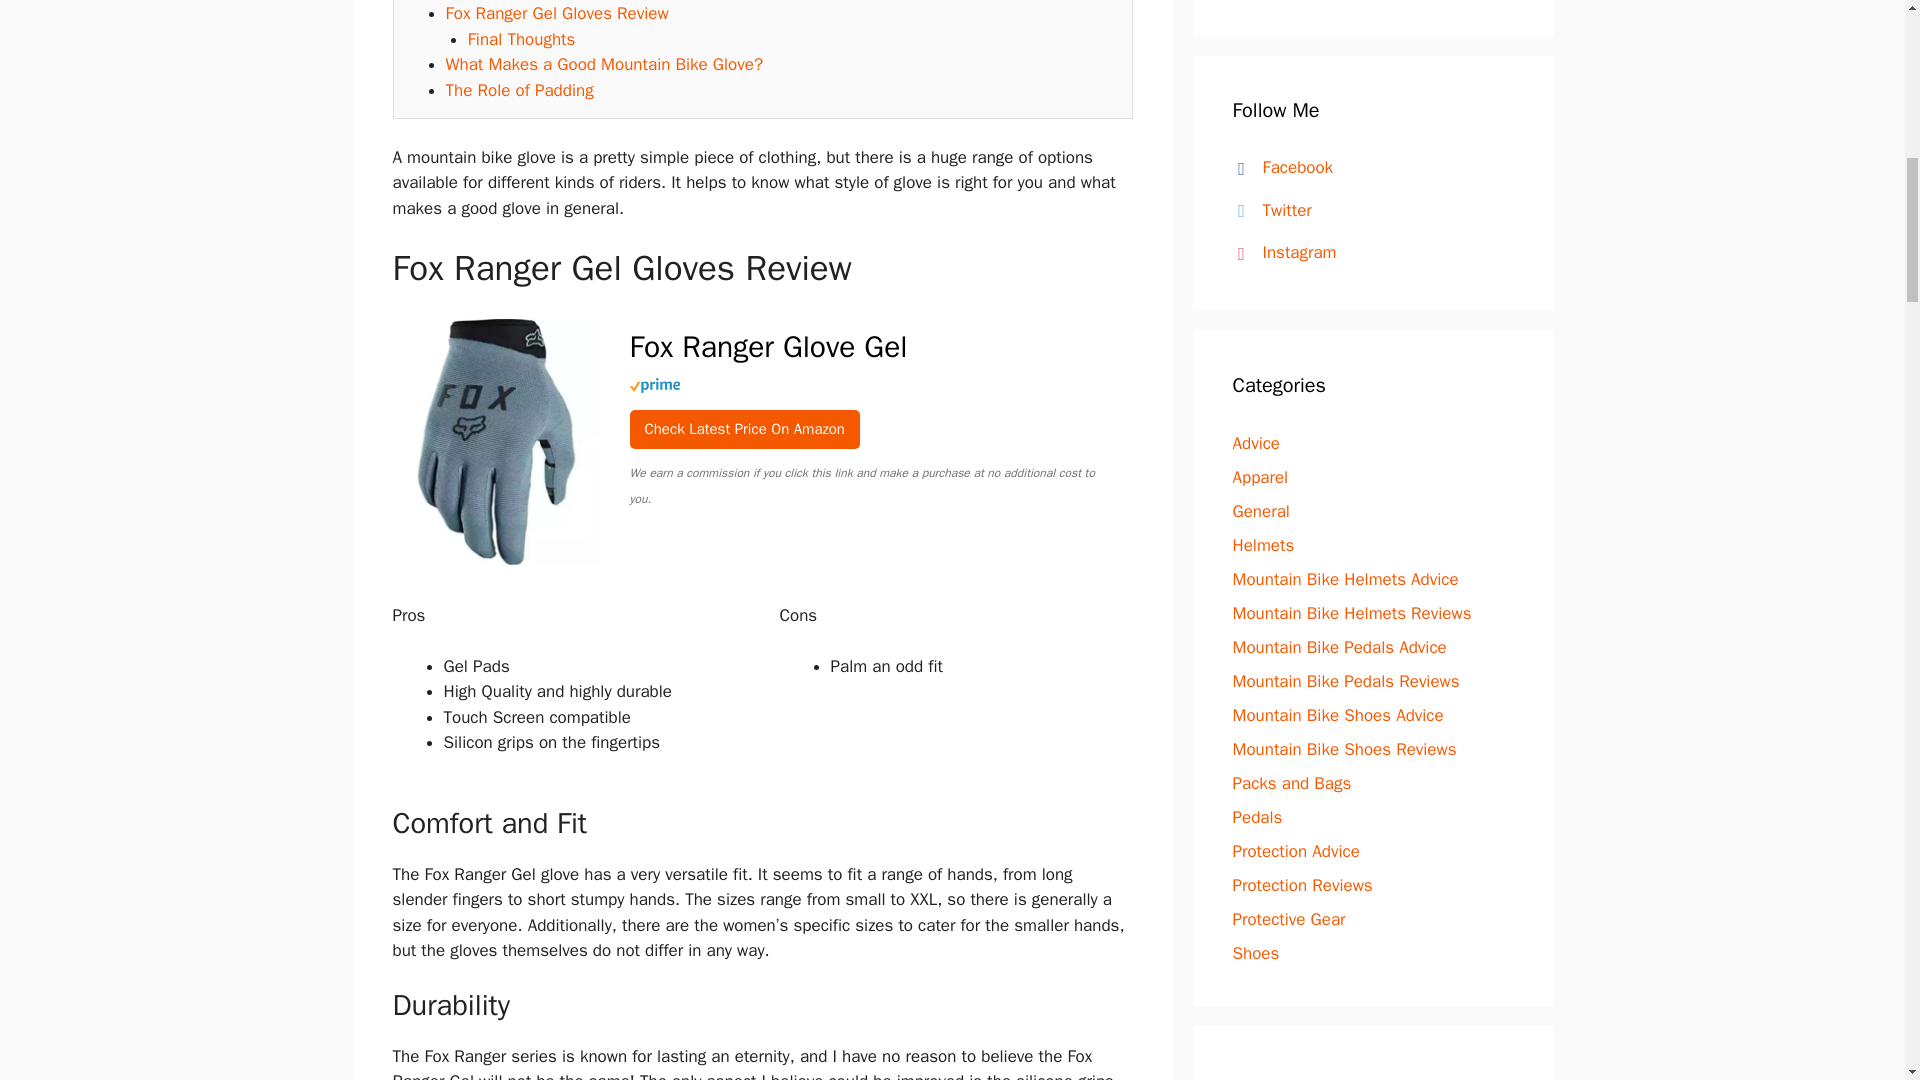 This screenshot has width=1920, height=1080. What do you see at coordinates (1268, 210) in the screenshot?
I see `Twitter` at bounding box center [1268, 210].